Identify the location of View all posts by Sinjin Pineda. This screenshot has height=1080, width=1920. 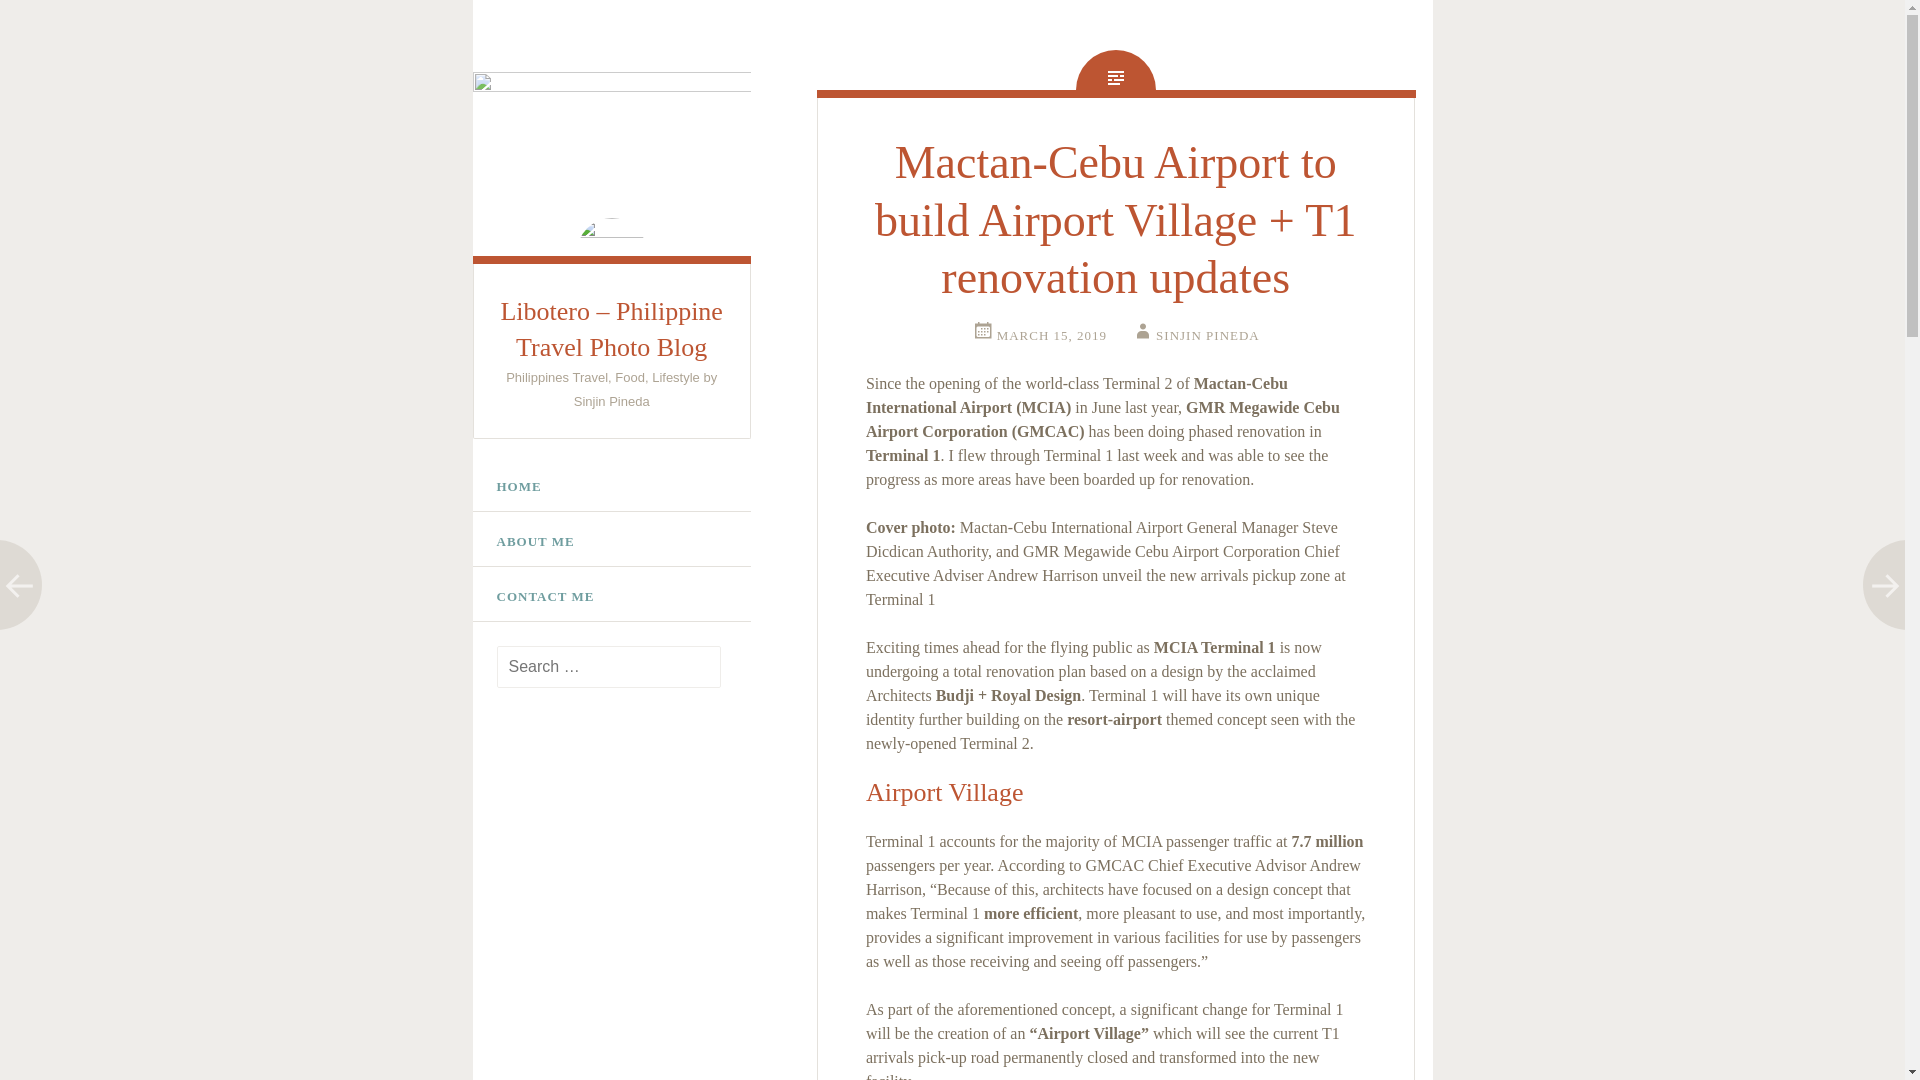
(1194, 336).